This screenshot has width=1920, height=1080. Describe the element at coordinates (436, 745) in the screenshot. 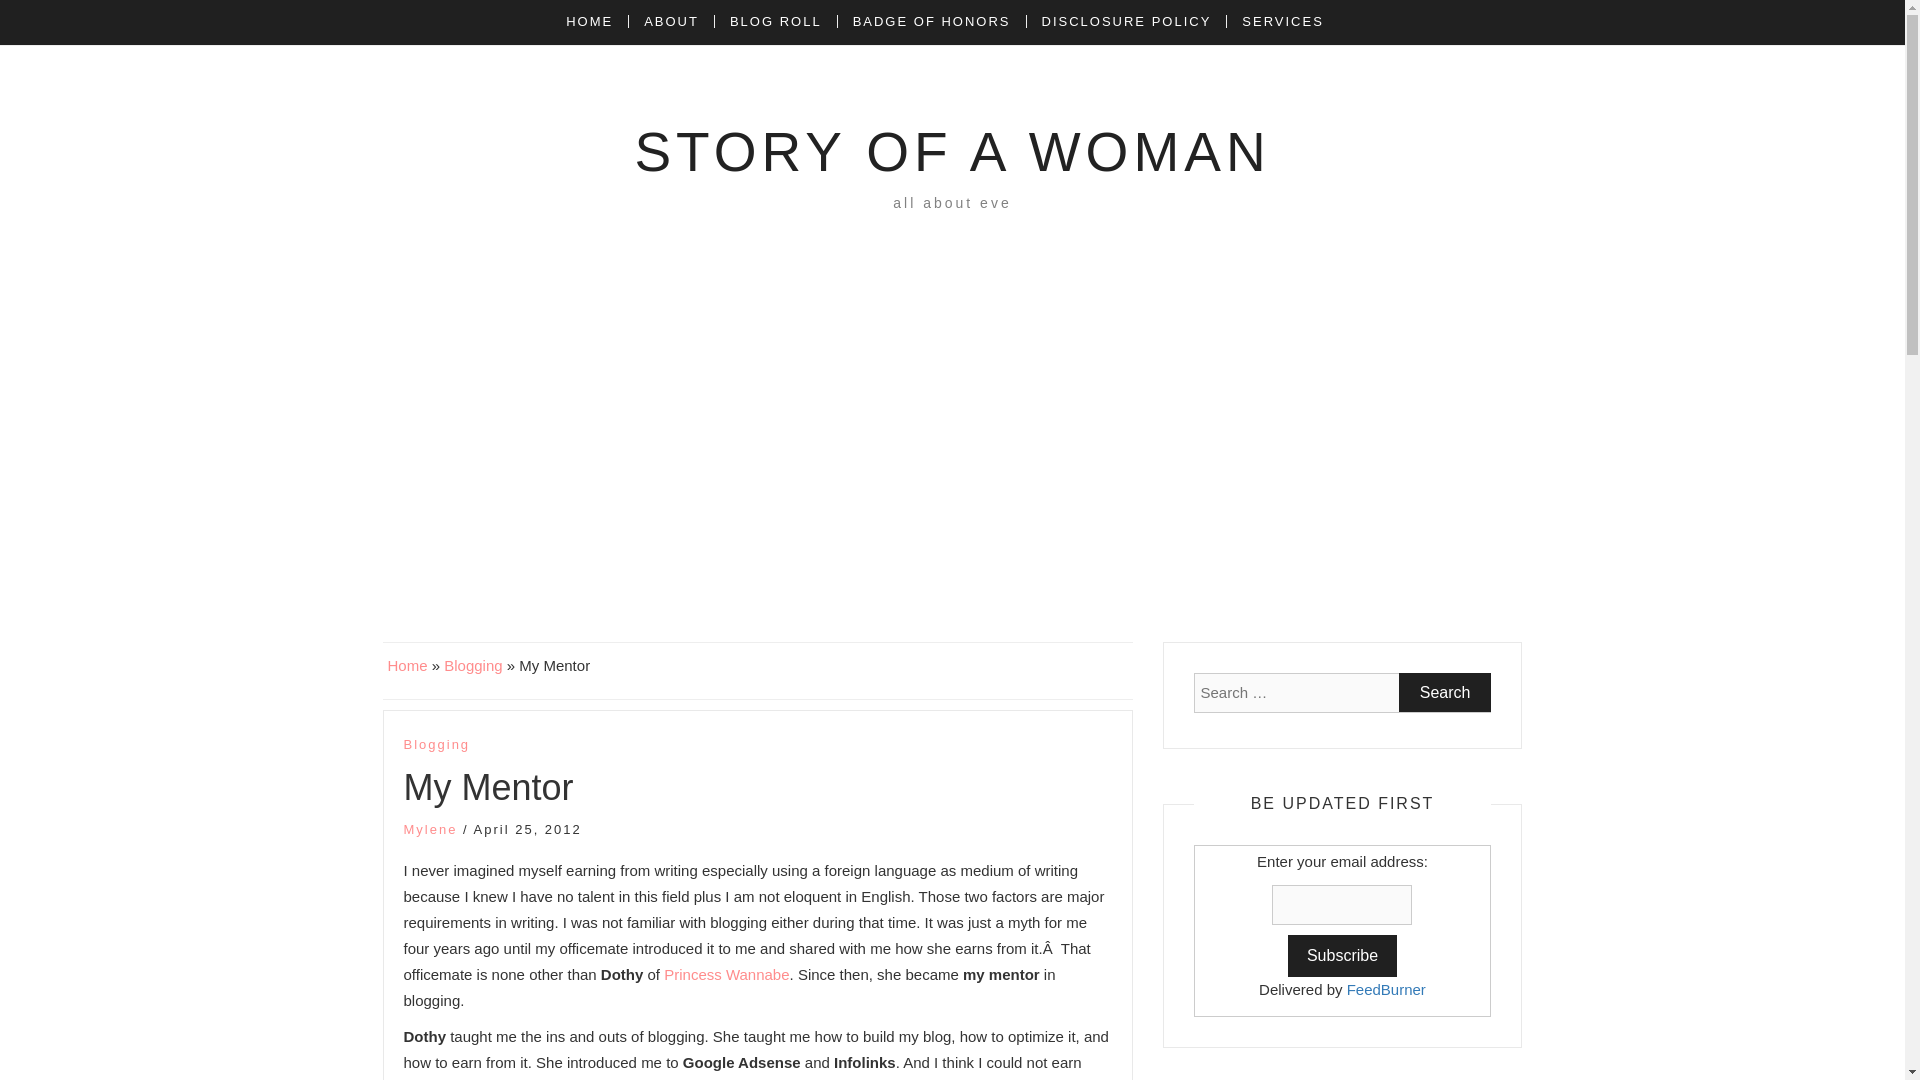

I see `Blogging` at that location.